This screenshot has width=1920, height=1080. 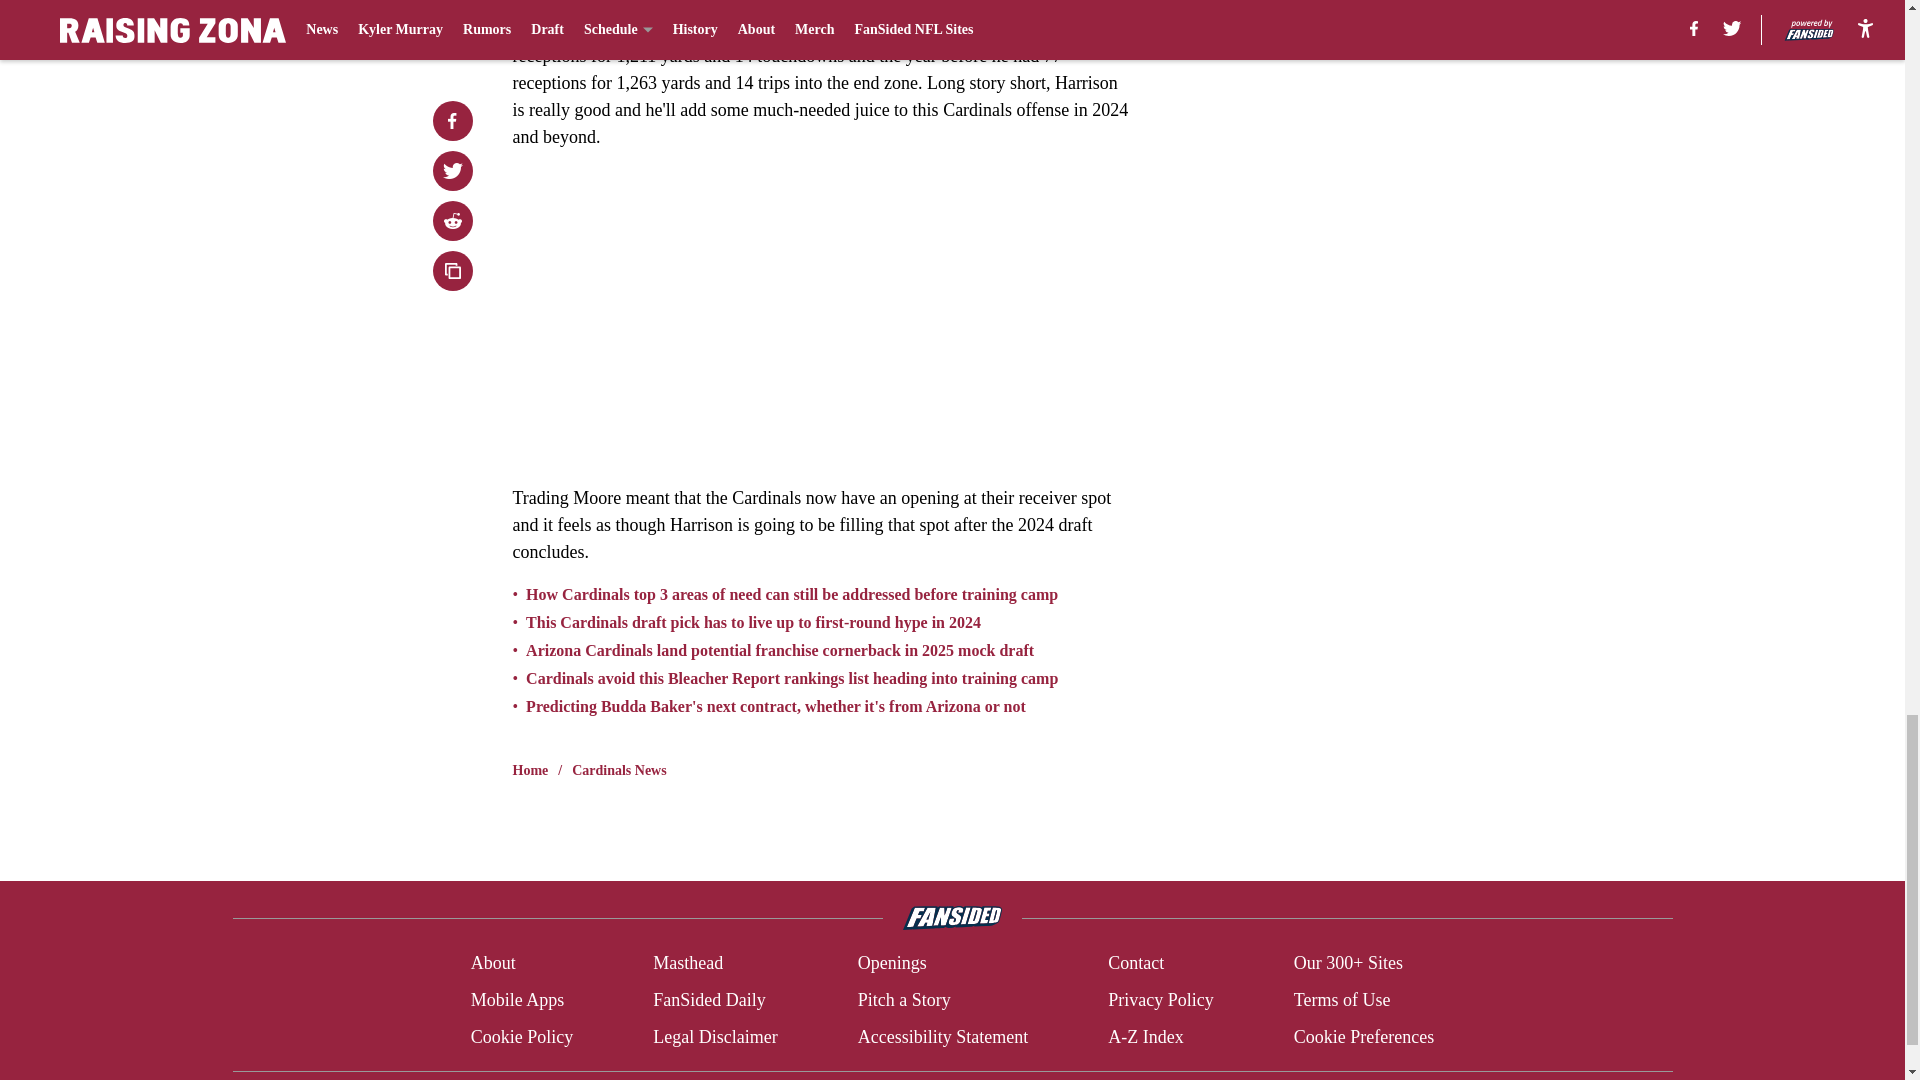 I want to click on Home, so click(x=530, y=770).